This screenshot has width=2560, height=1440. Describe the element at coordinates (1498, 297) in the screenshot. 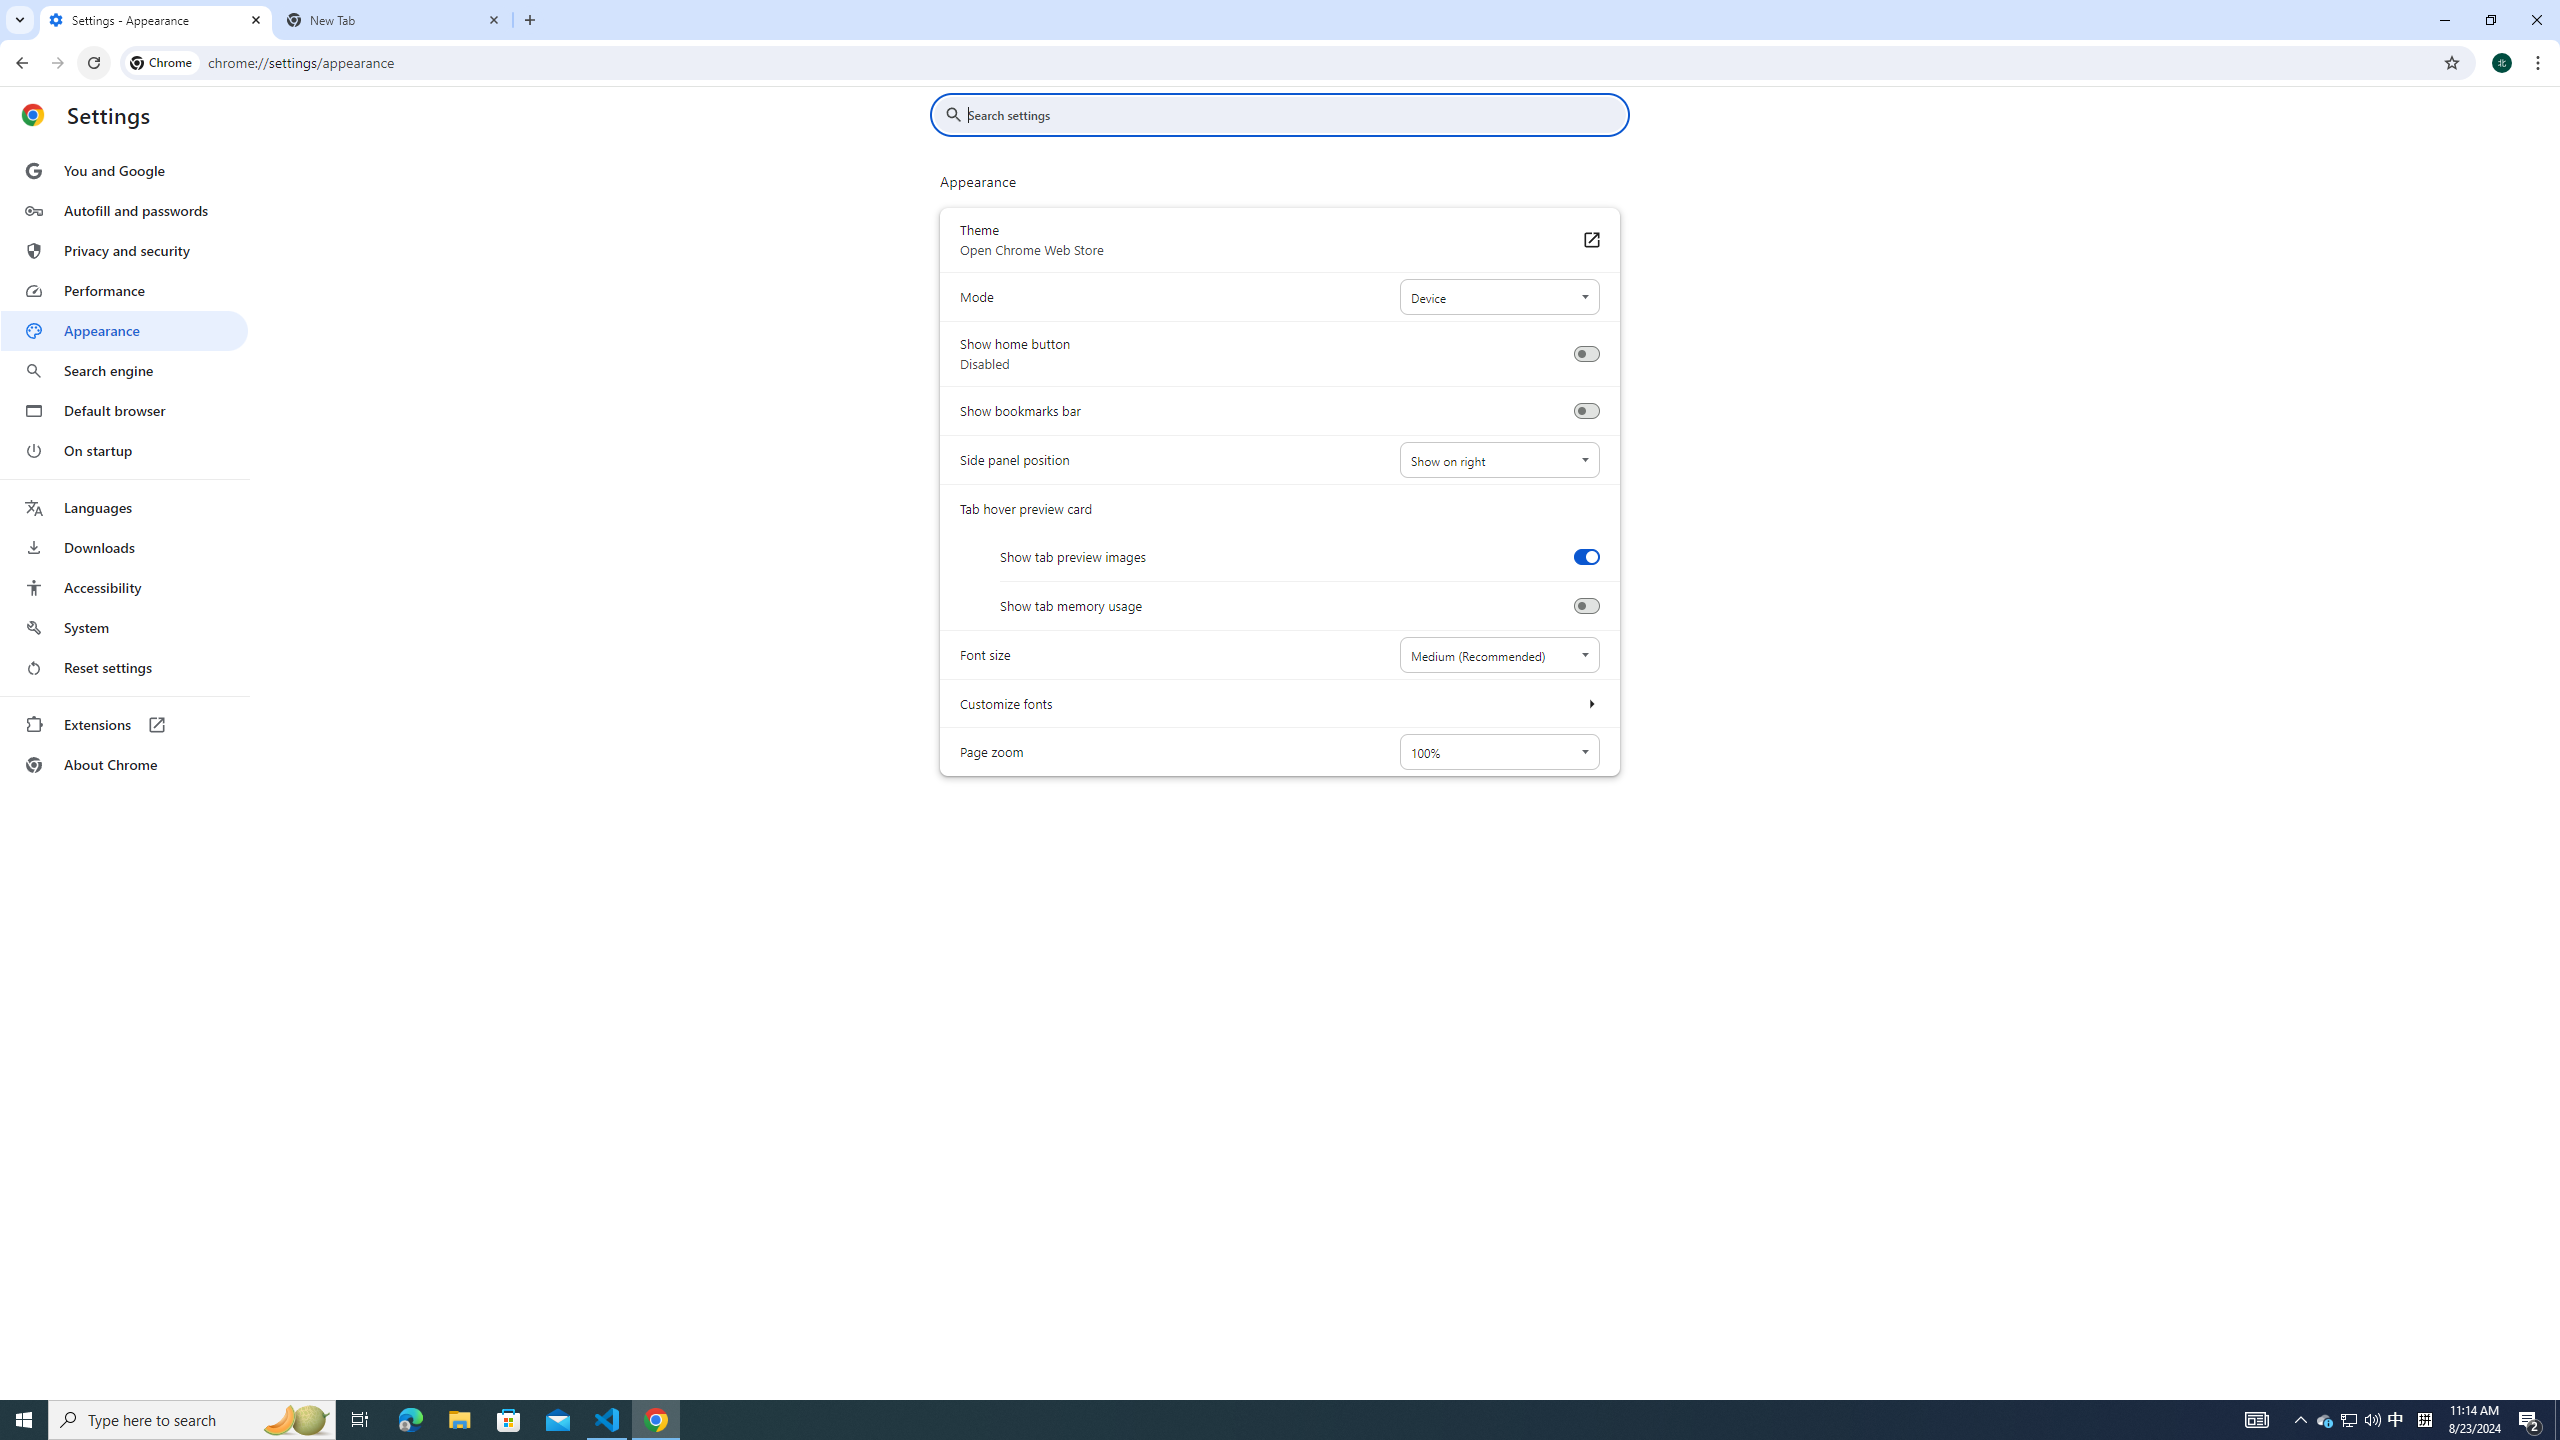

I see `Mode` at that location.